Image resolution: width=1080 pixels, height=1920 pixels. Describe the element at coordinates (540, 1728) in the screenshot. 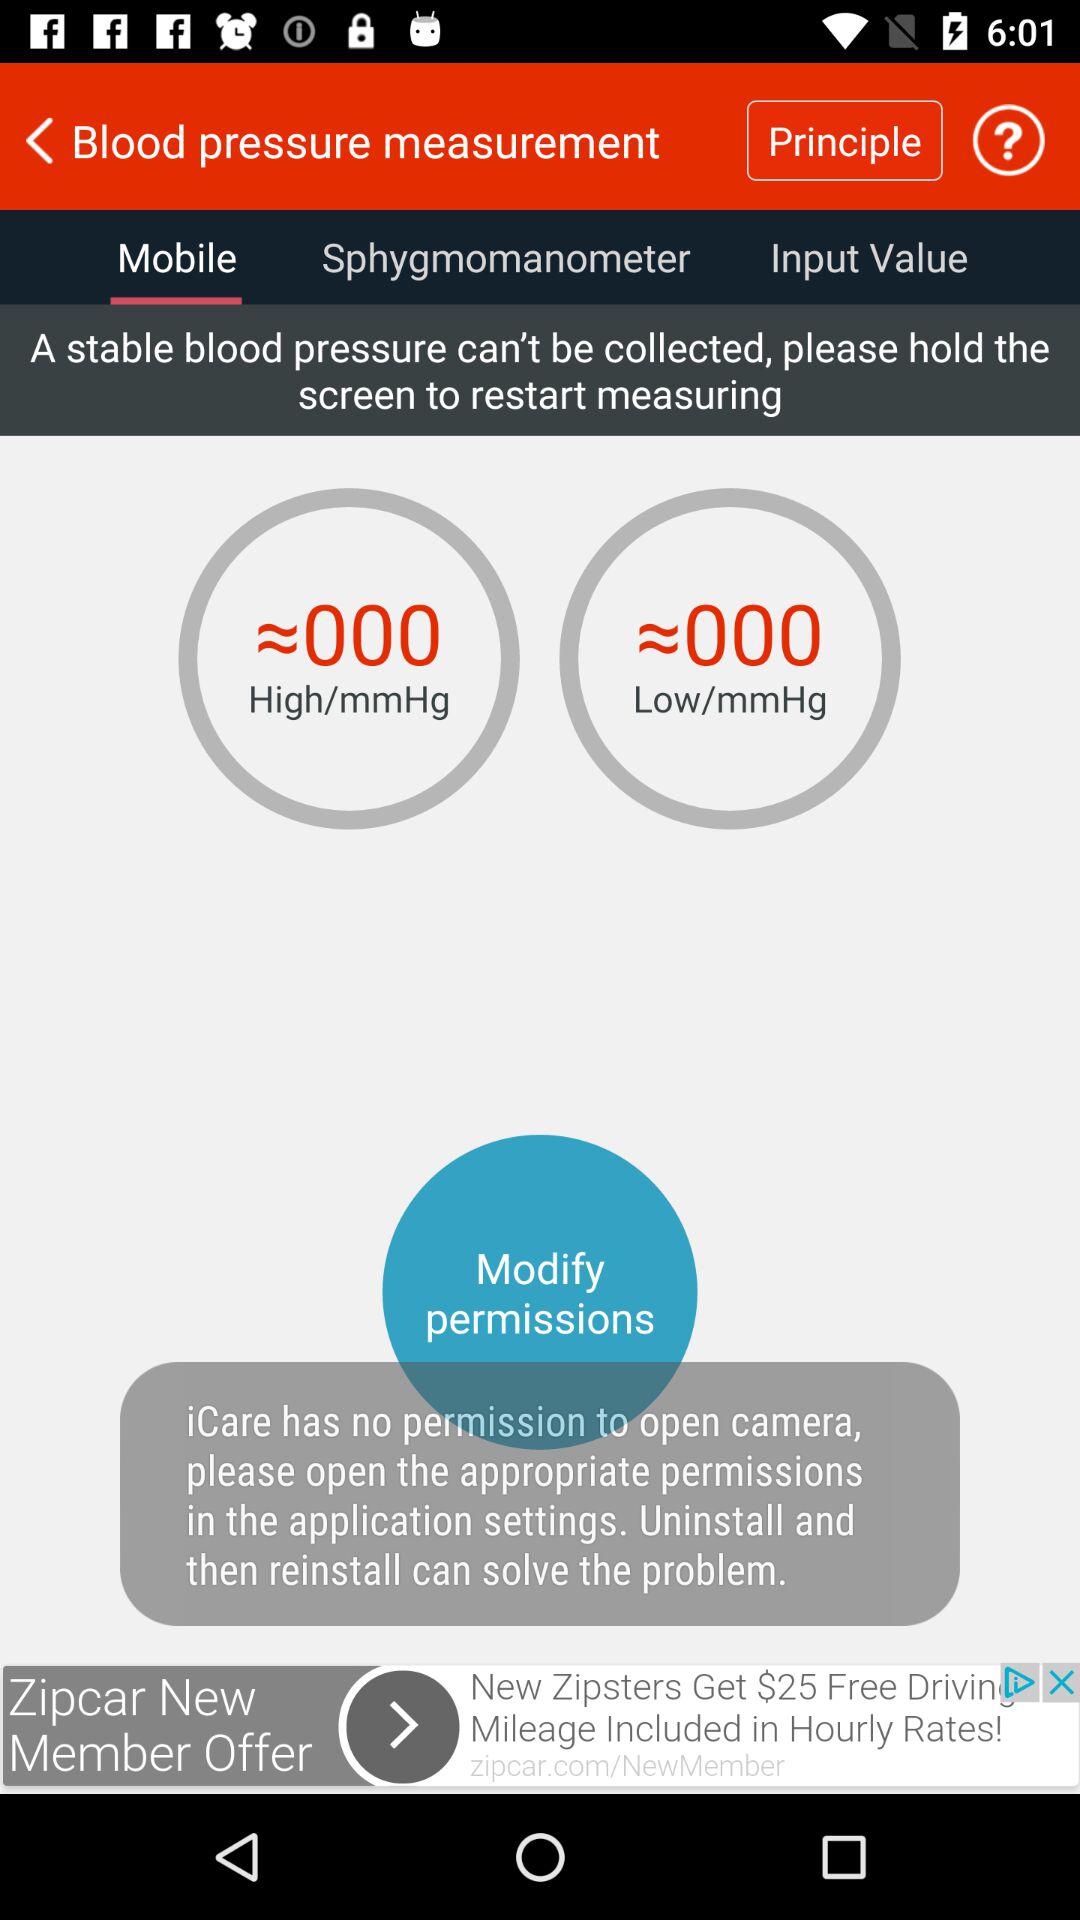

I see `click advertisement banner` at that location.